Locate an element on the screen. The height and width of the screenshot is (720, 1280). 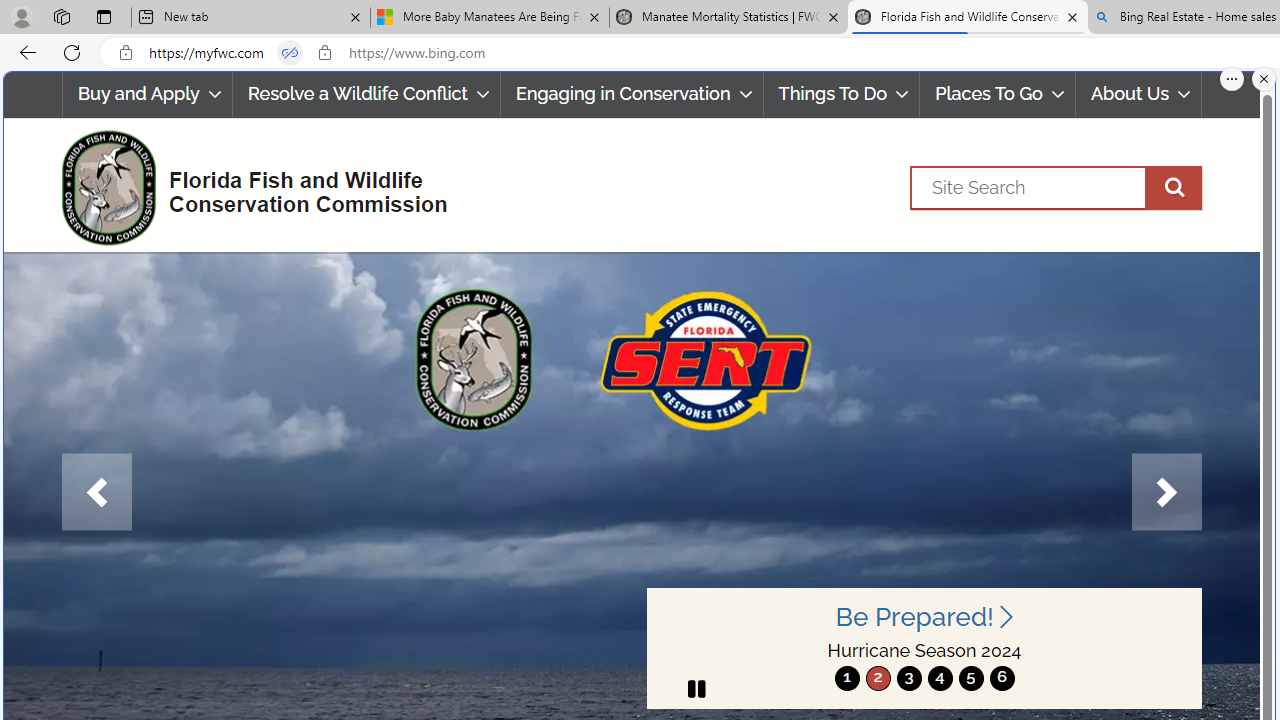
Florida Fish and Wildlife Conservation Commission | FWC is located at coordinates (967, 18).